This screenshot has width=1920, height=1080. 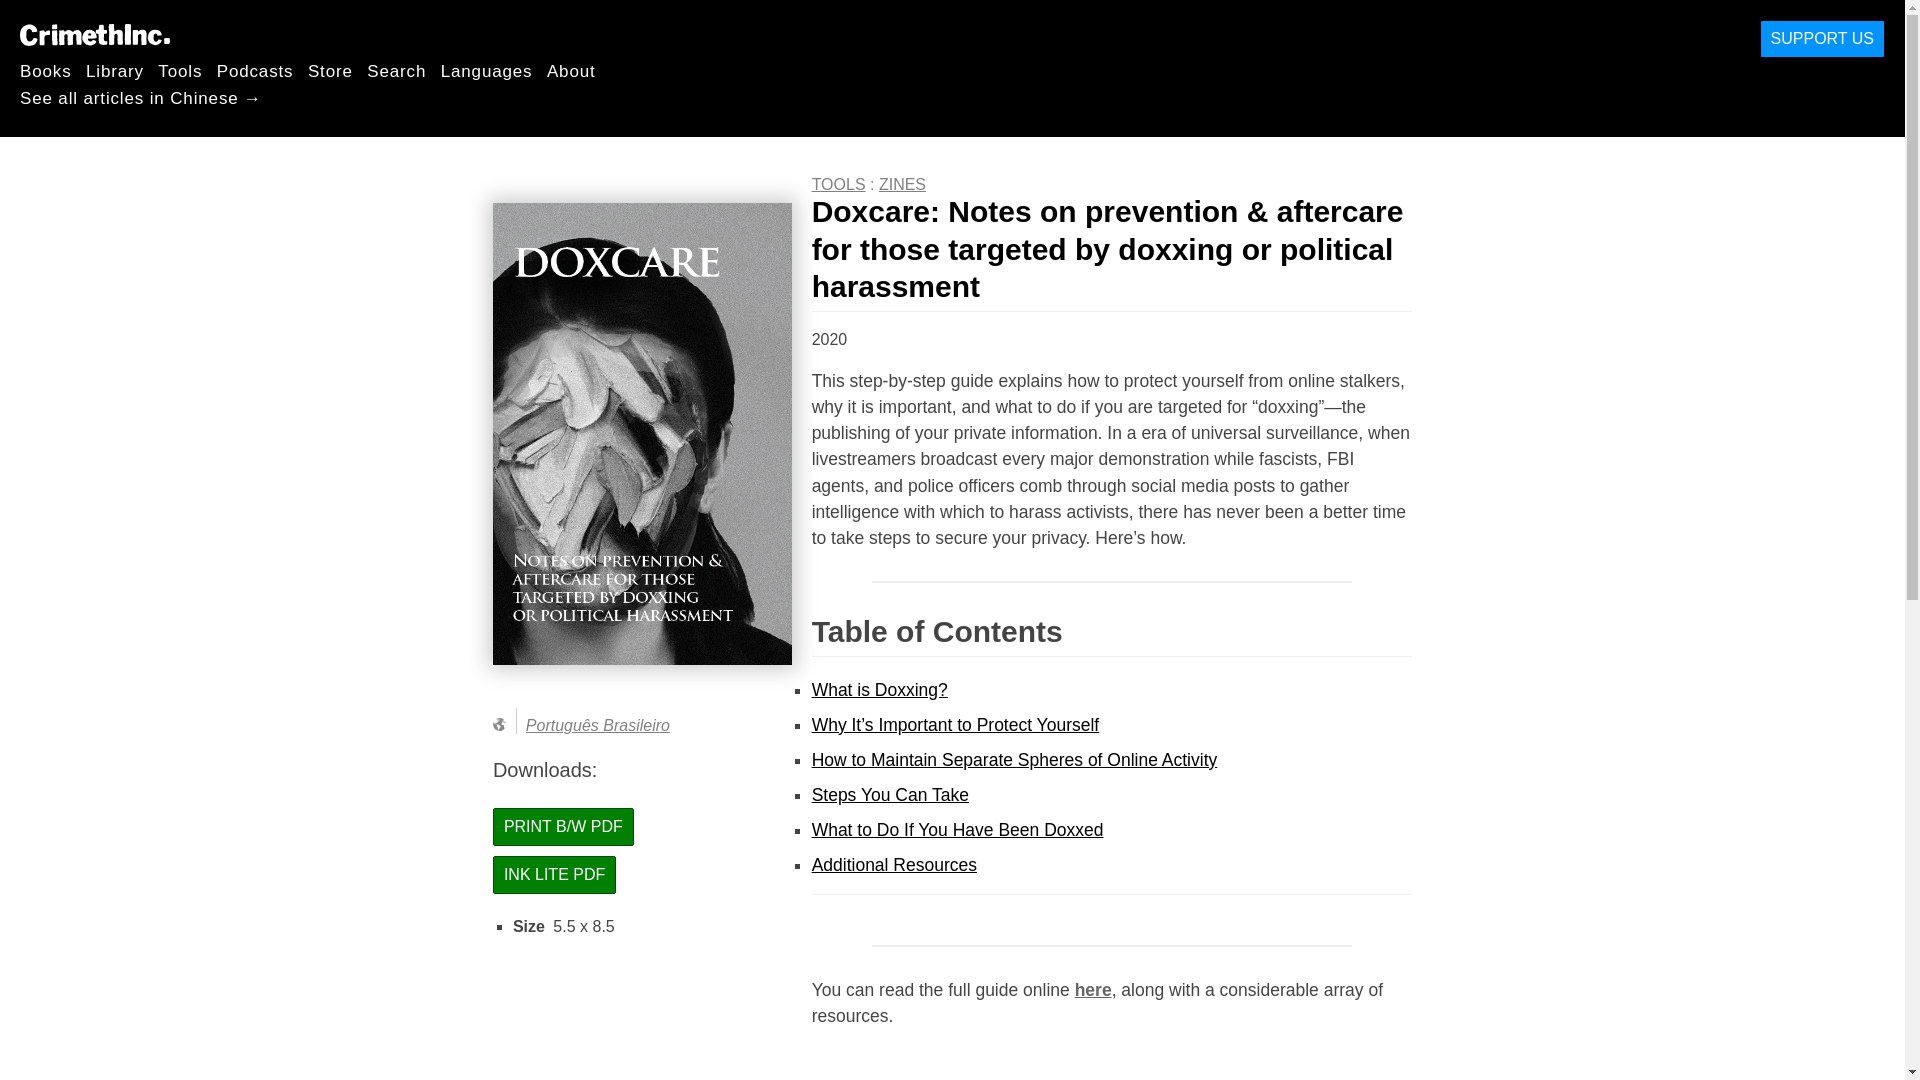 What do you see at coordinates (880, 690) in the screenshot?
I see `What is Doxxing?` at bounding box center [880, 690].